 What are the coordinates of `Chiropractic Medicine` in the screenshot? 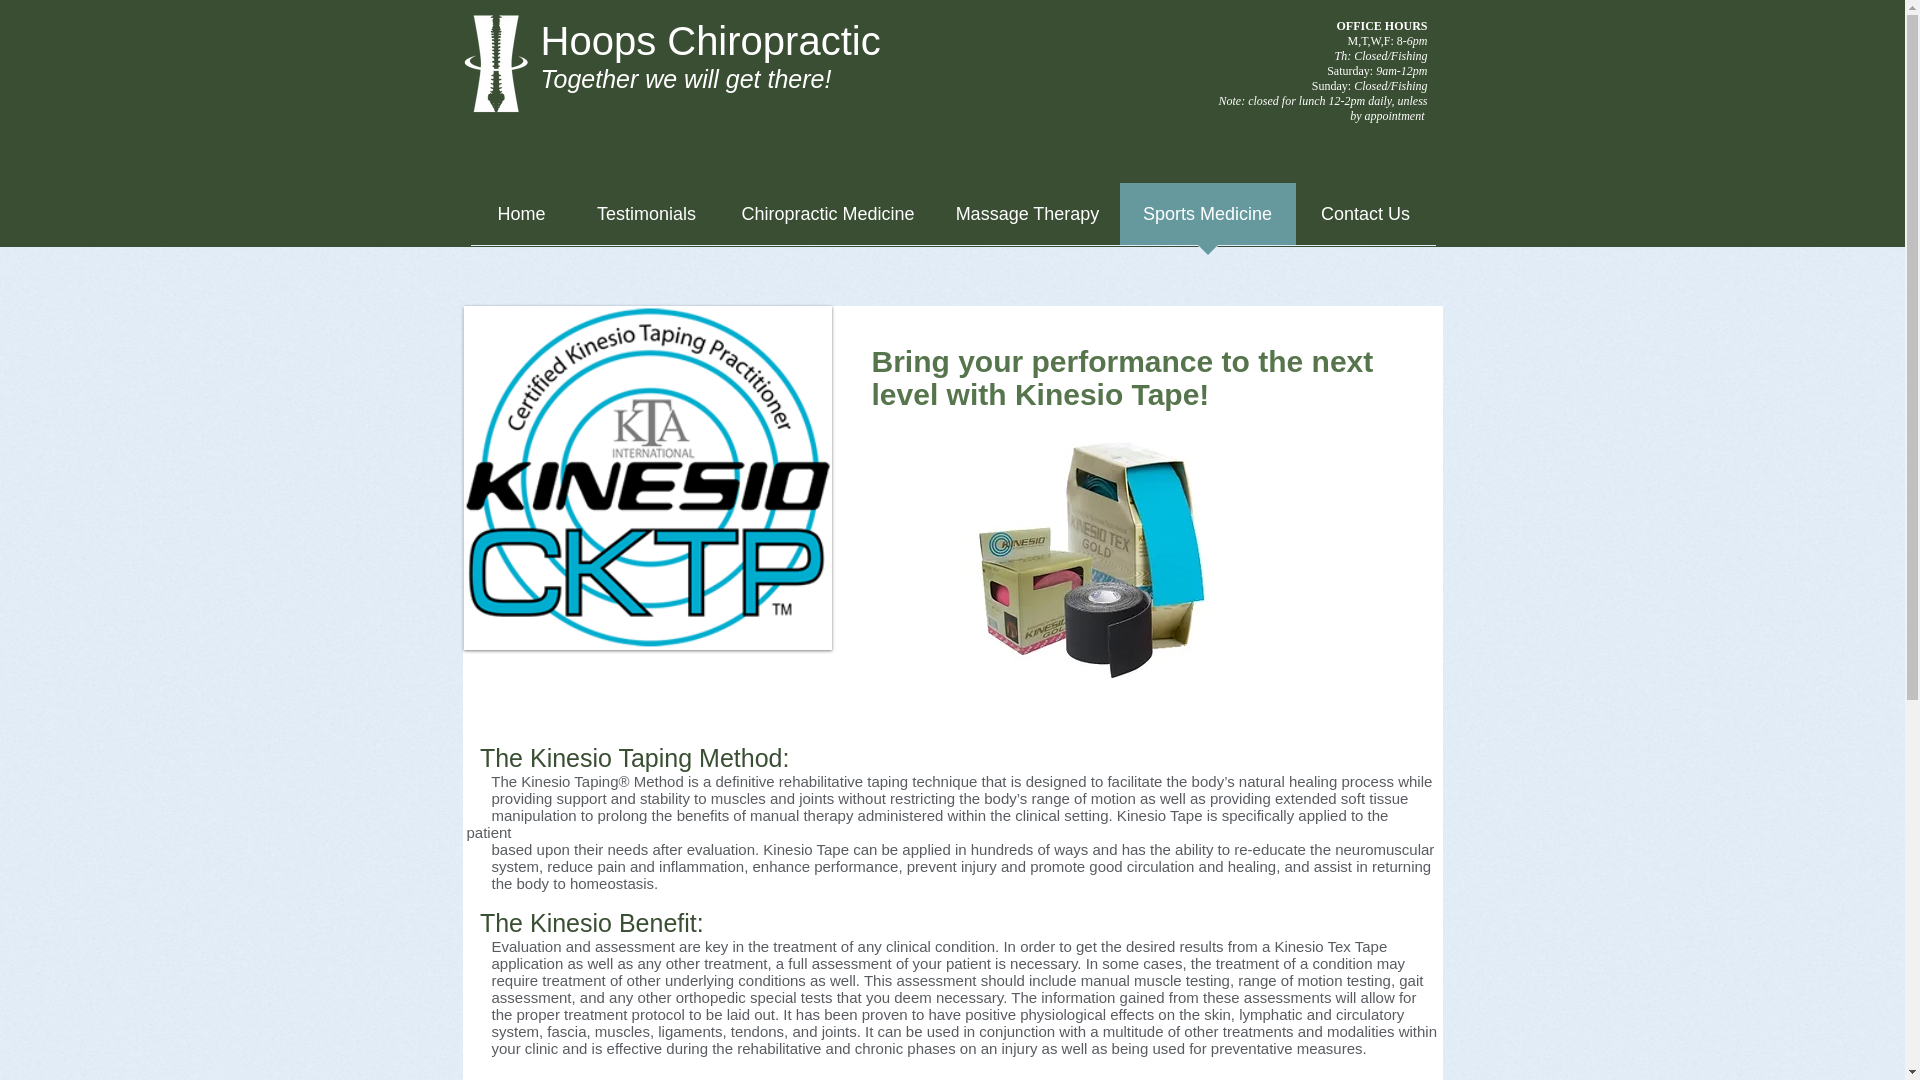 It's located at (828, 220).